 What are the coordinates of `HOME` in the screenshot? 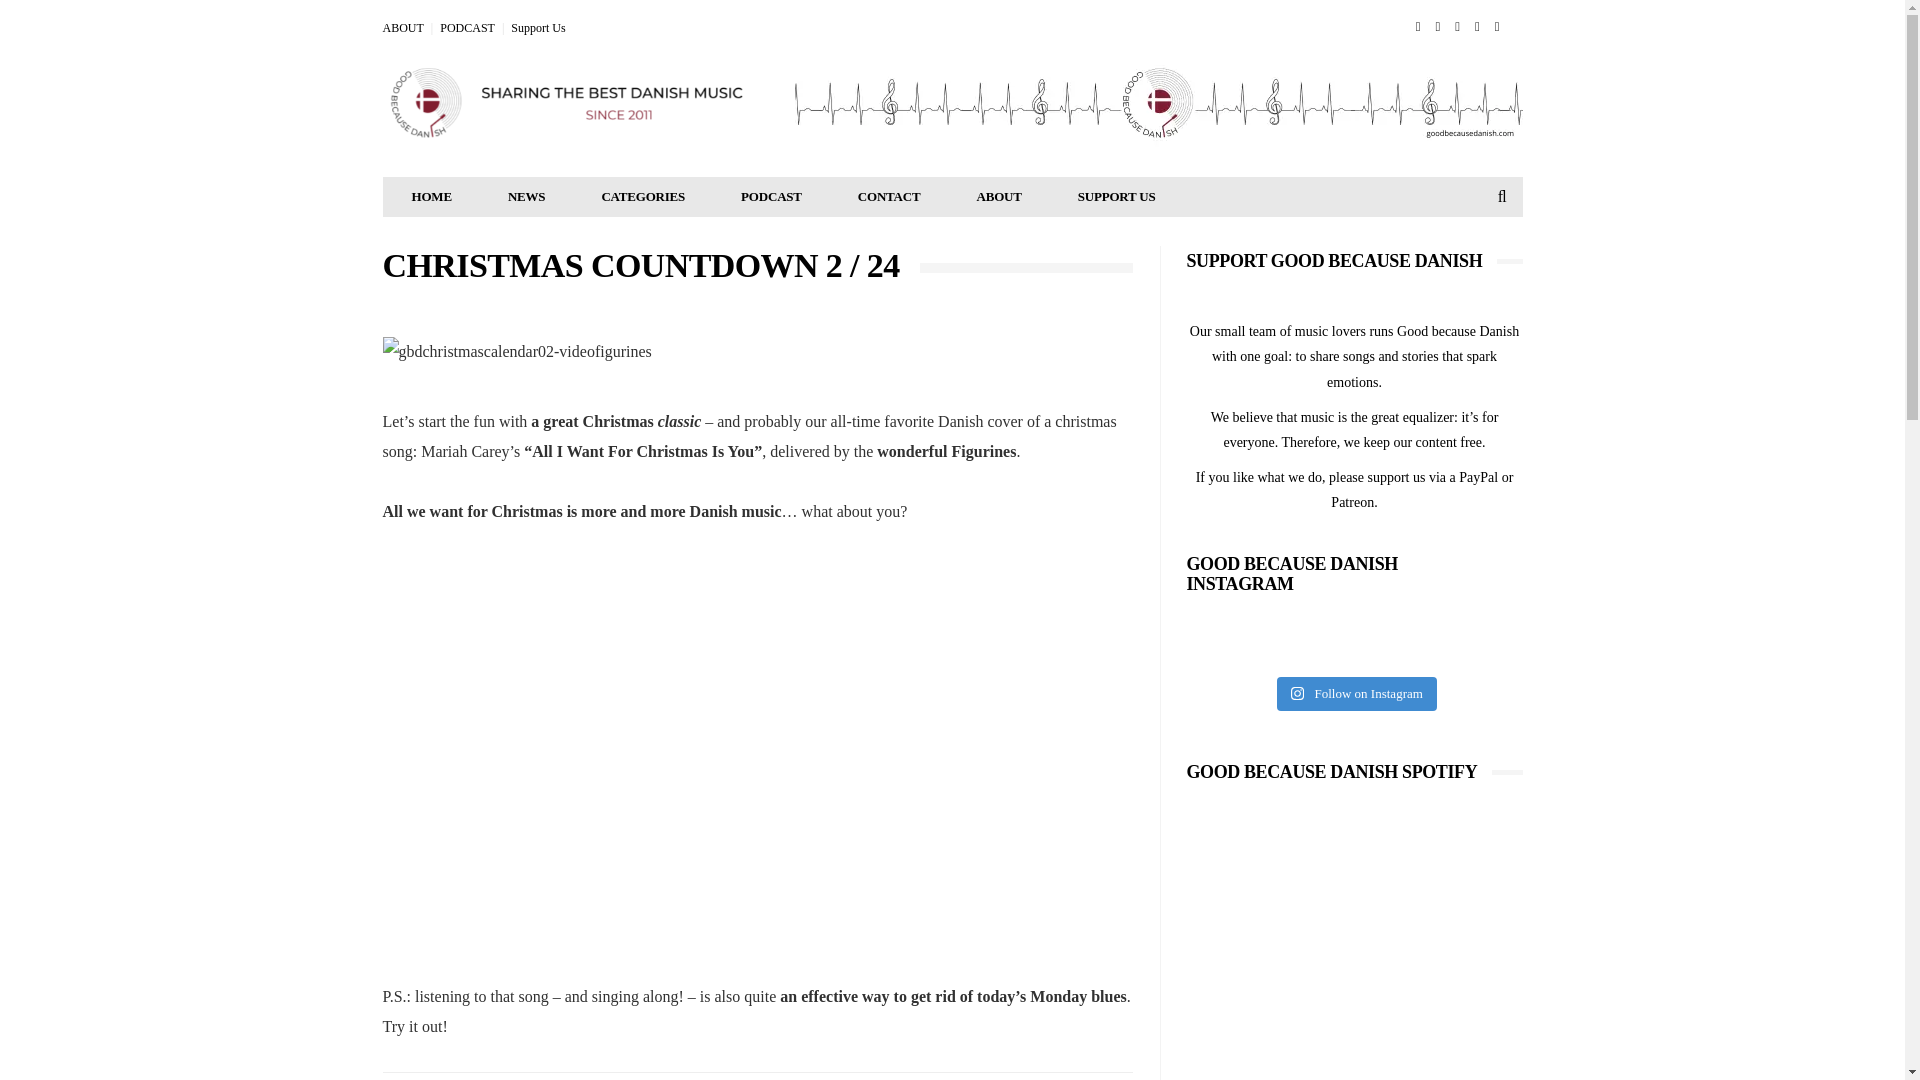 It's located at (432, 197).